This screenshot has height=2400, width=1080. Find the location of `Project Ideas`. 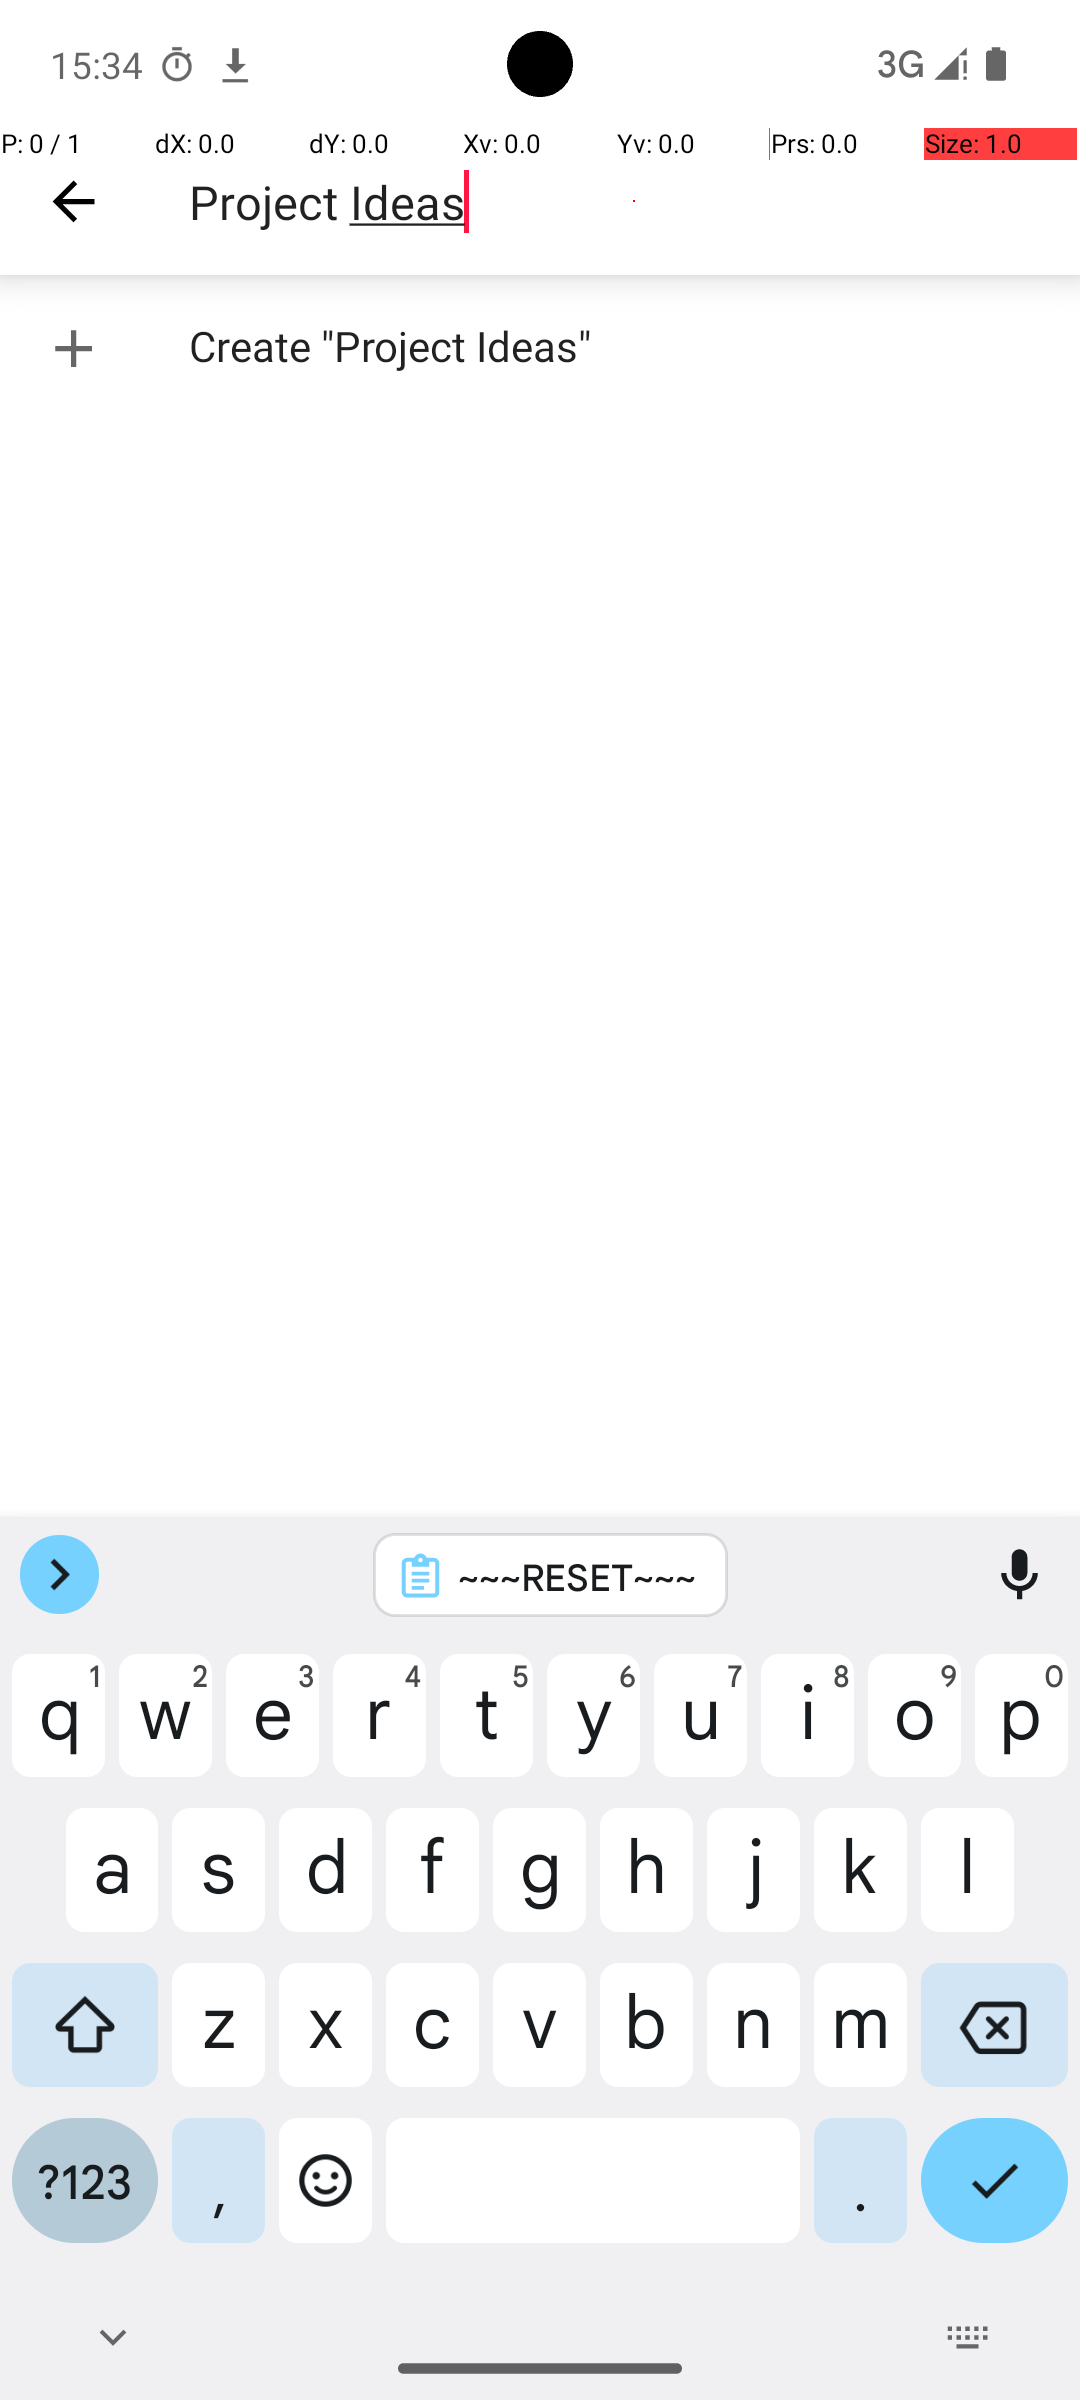

Project Ideas is located at coordinates (634, 202).